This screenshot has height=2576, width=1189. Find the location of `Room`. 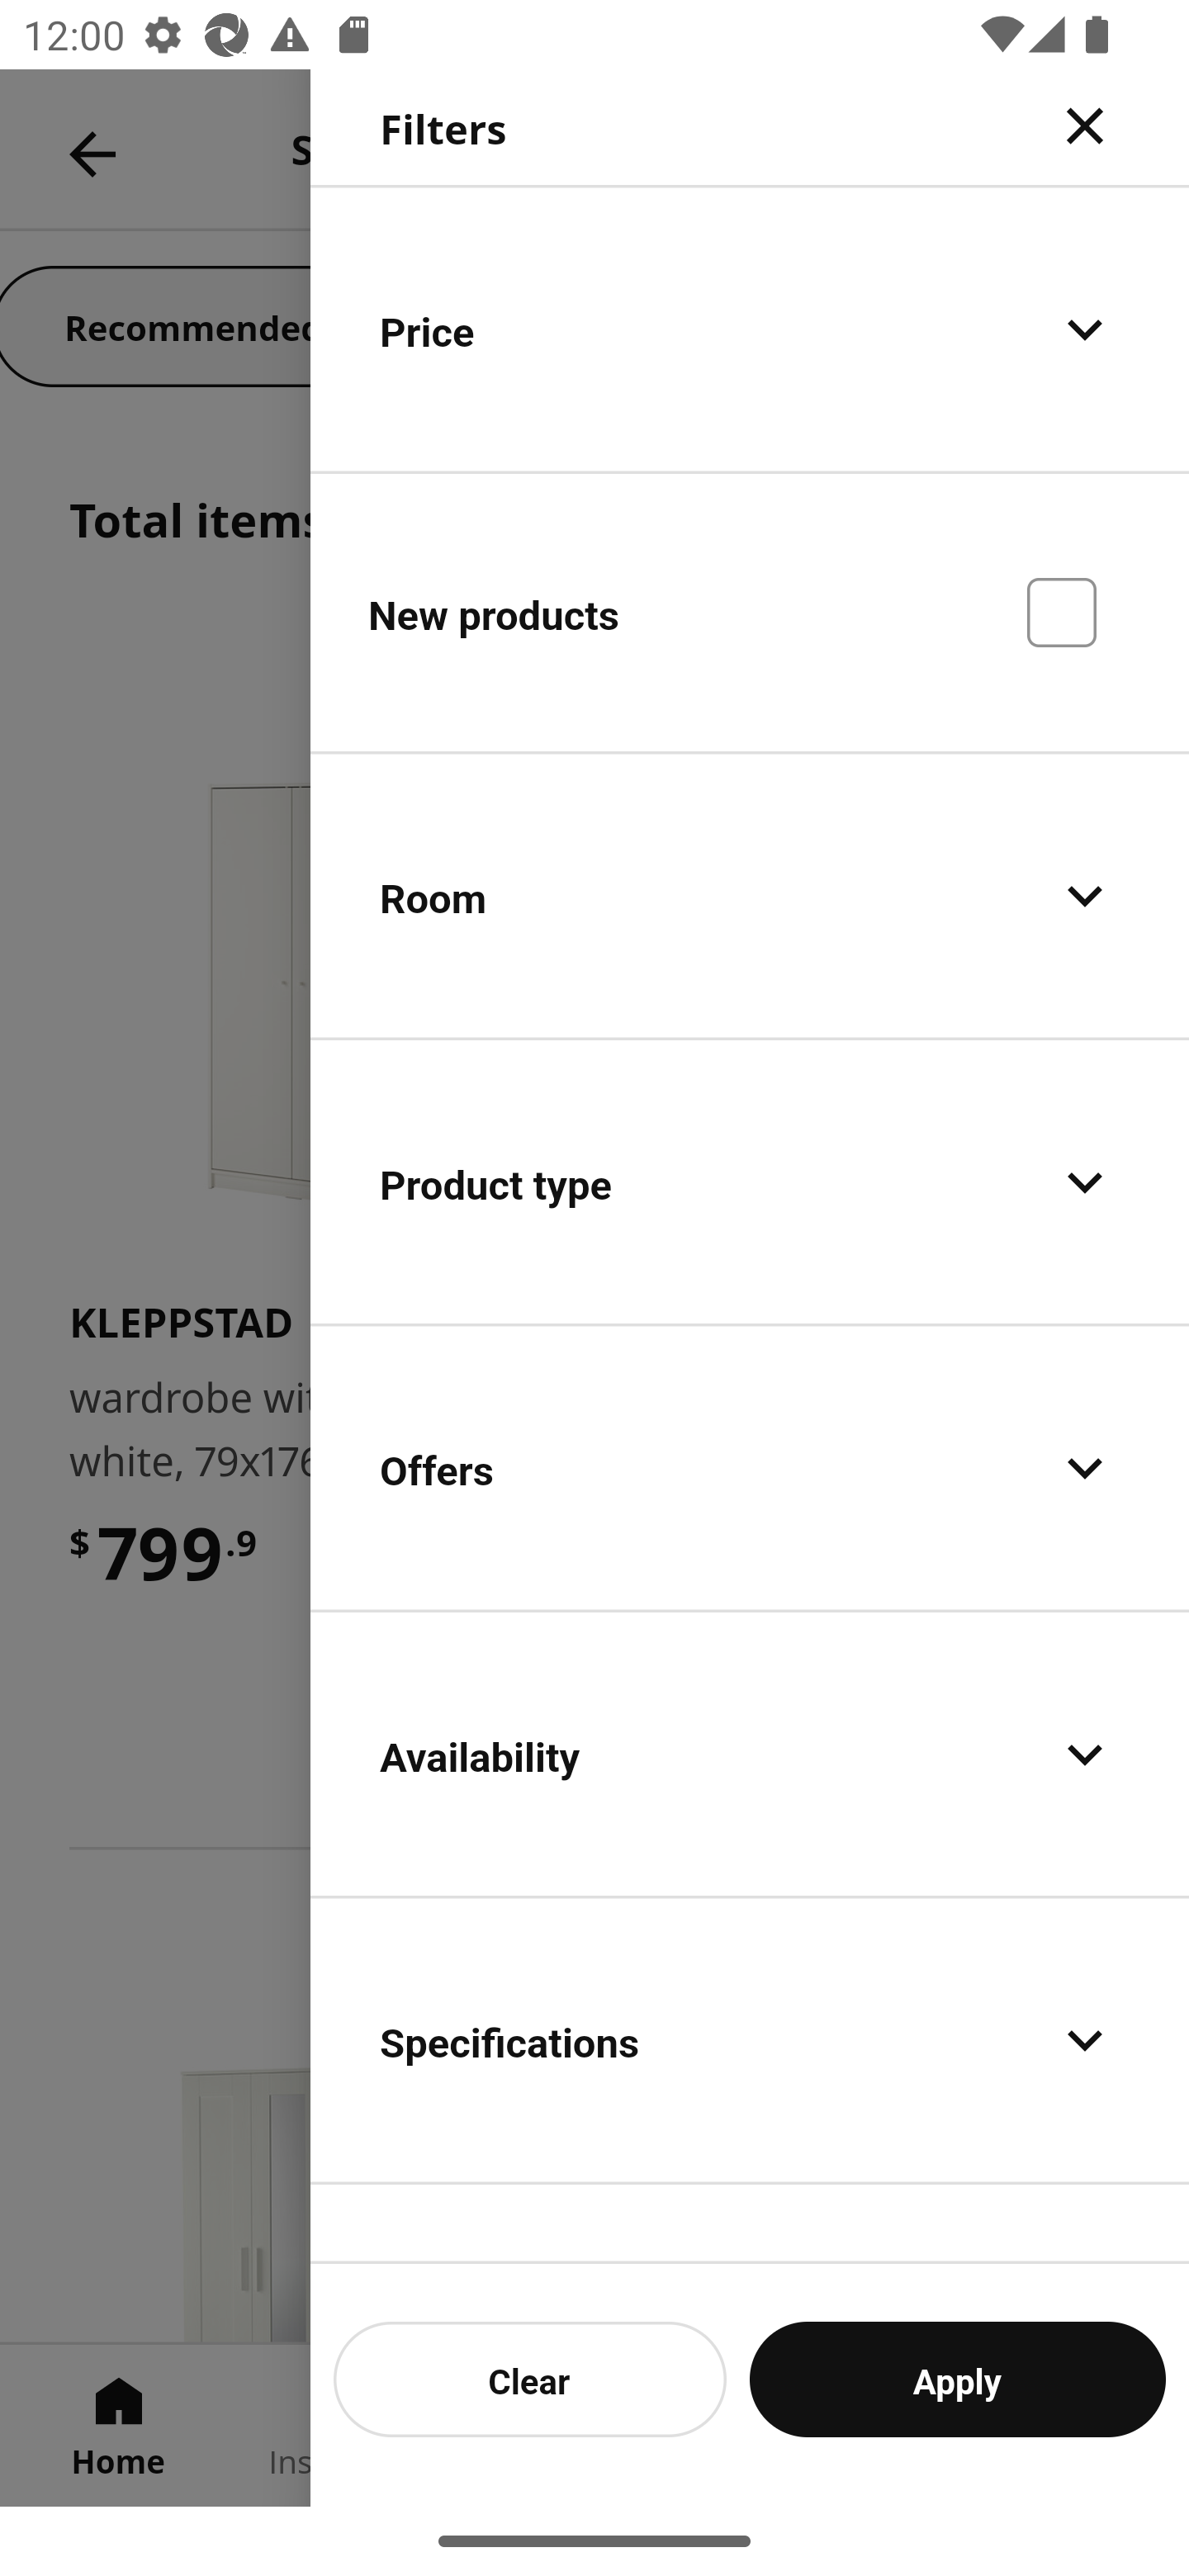

Room is located at coordinates (750, 897).